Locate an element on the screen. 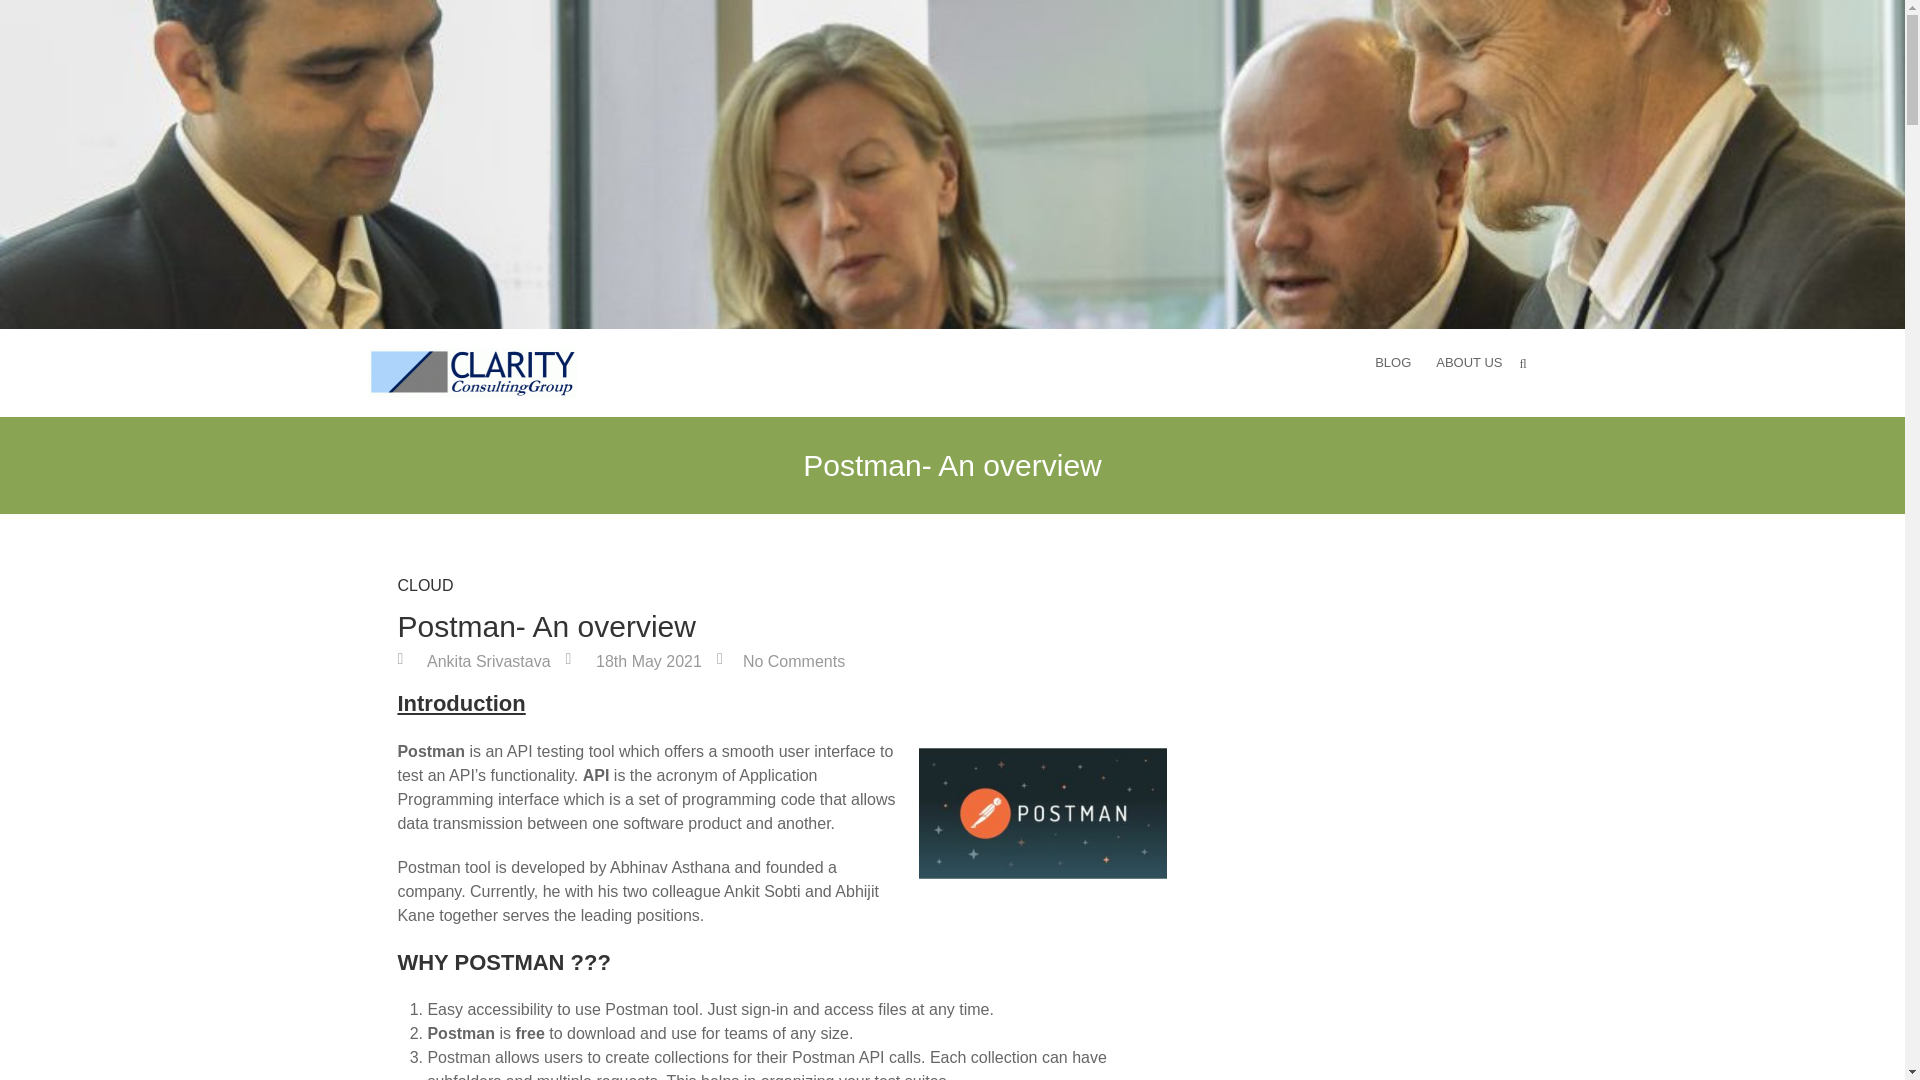 The height and width of the screenshot is (1080, 1920). CLOUD is located at coordinates (425, 590).